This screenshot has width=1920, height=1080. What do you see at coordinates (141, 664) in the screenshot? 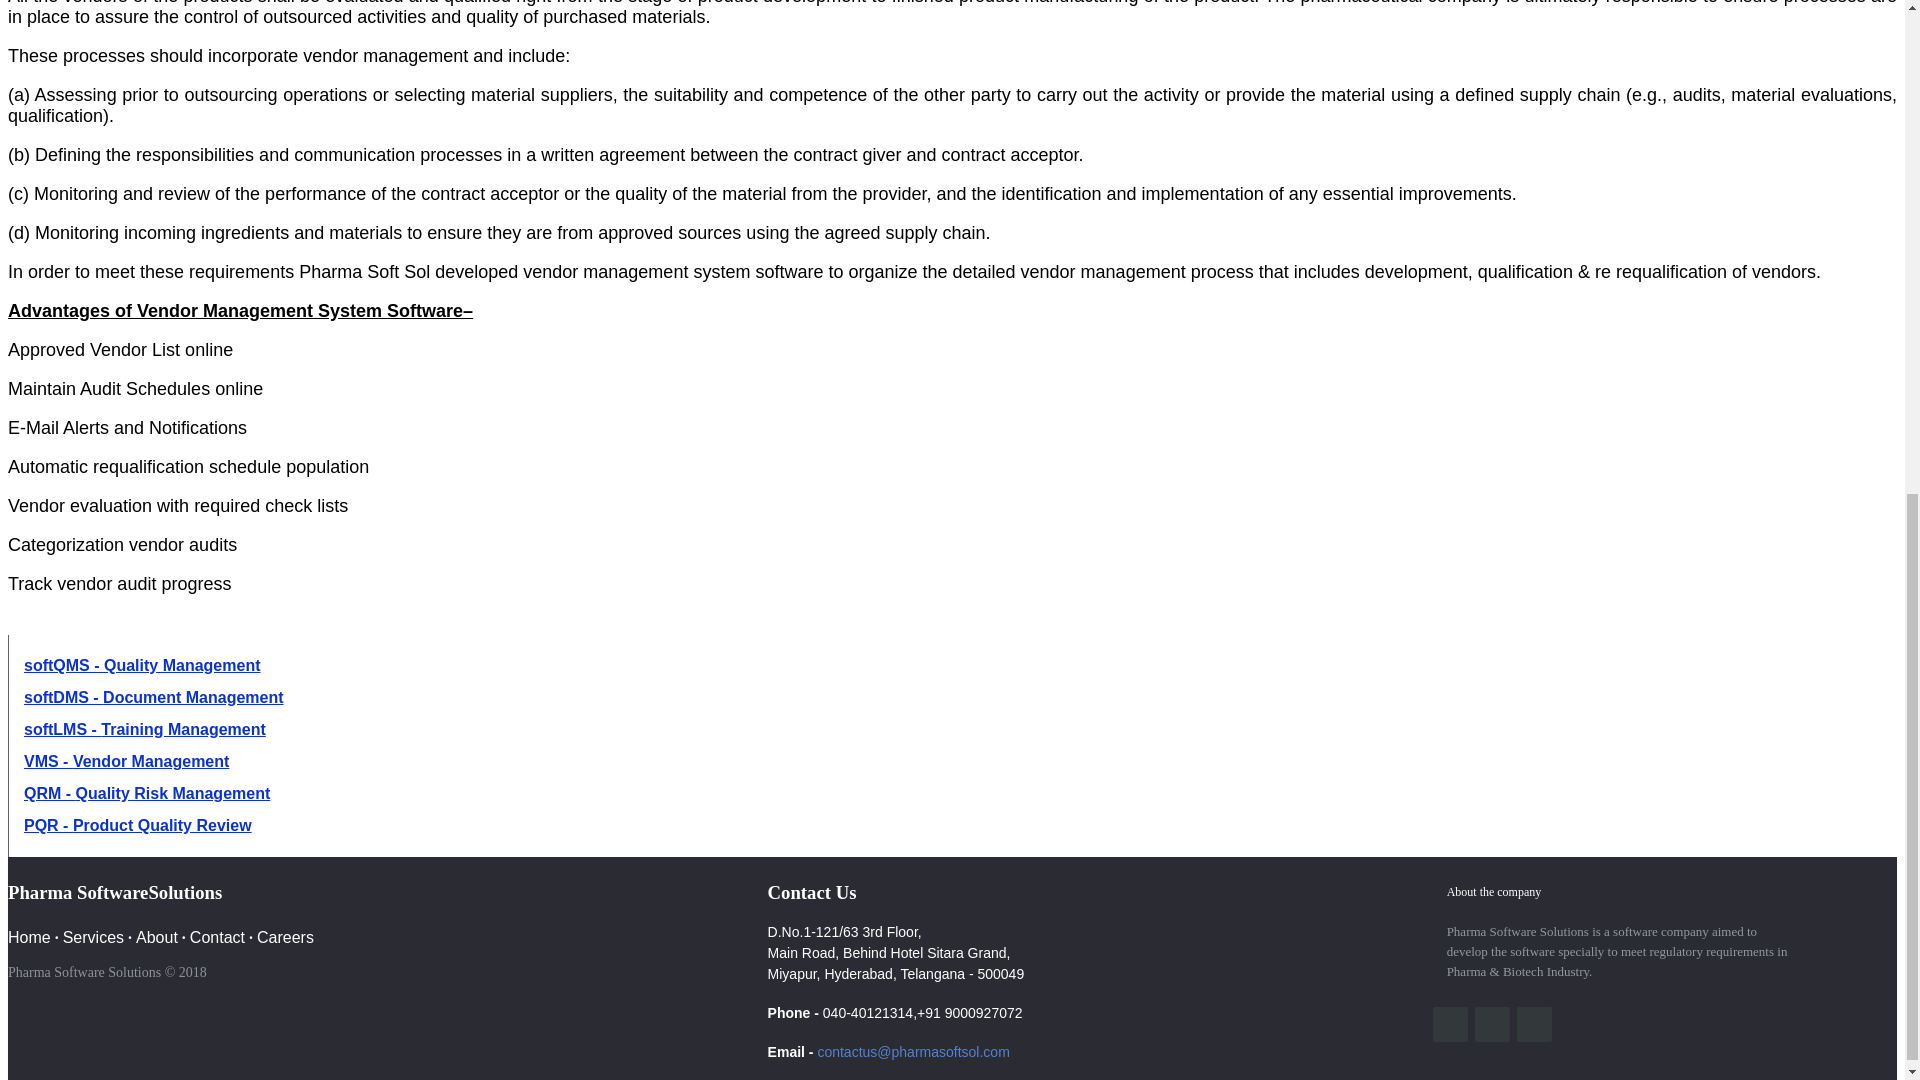
I see `softQMS - Quality Management` at bounding box center [141, 664].